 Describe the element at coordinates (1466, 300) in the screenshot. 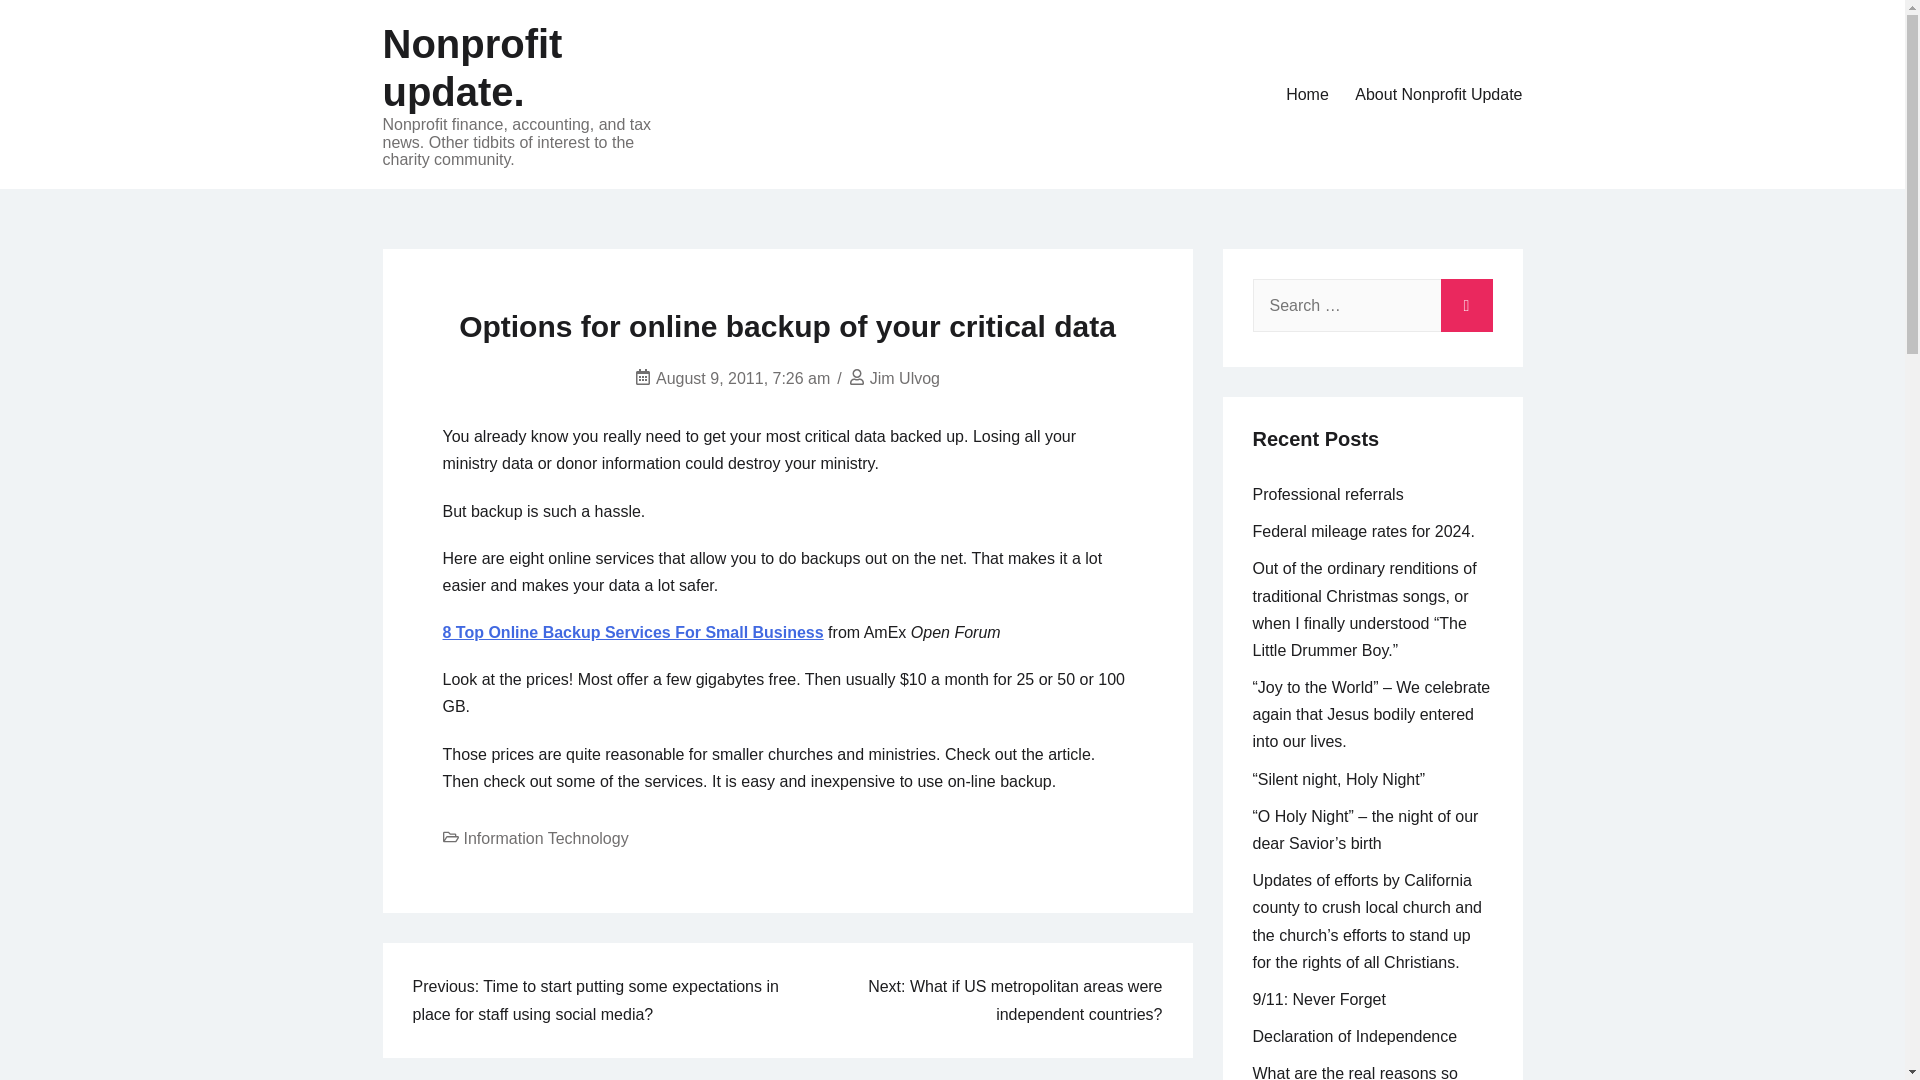

I see `Search` at that location.